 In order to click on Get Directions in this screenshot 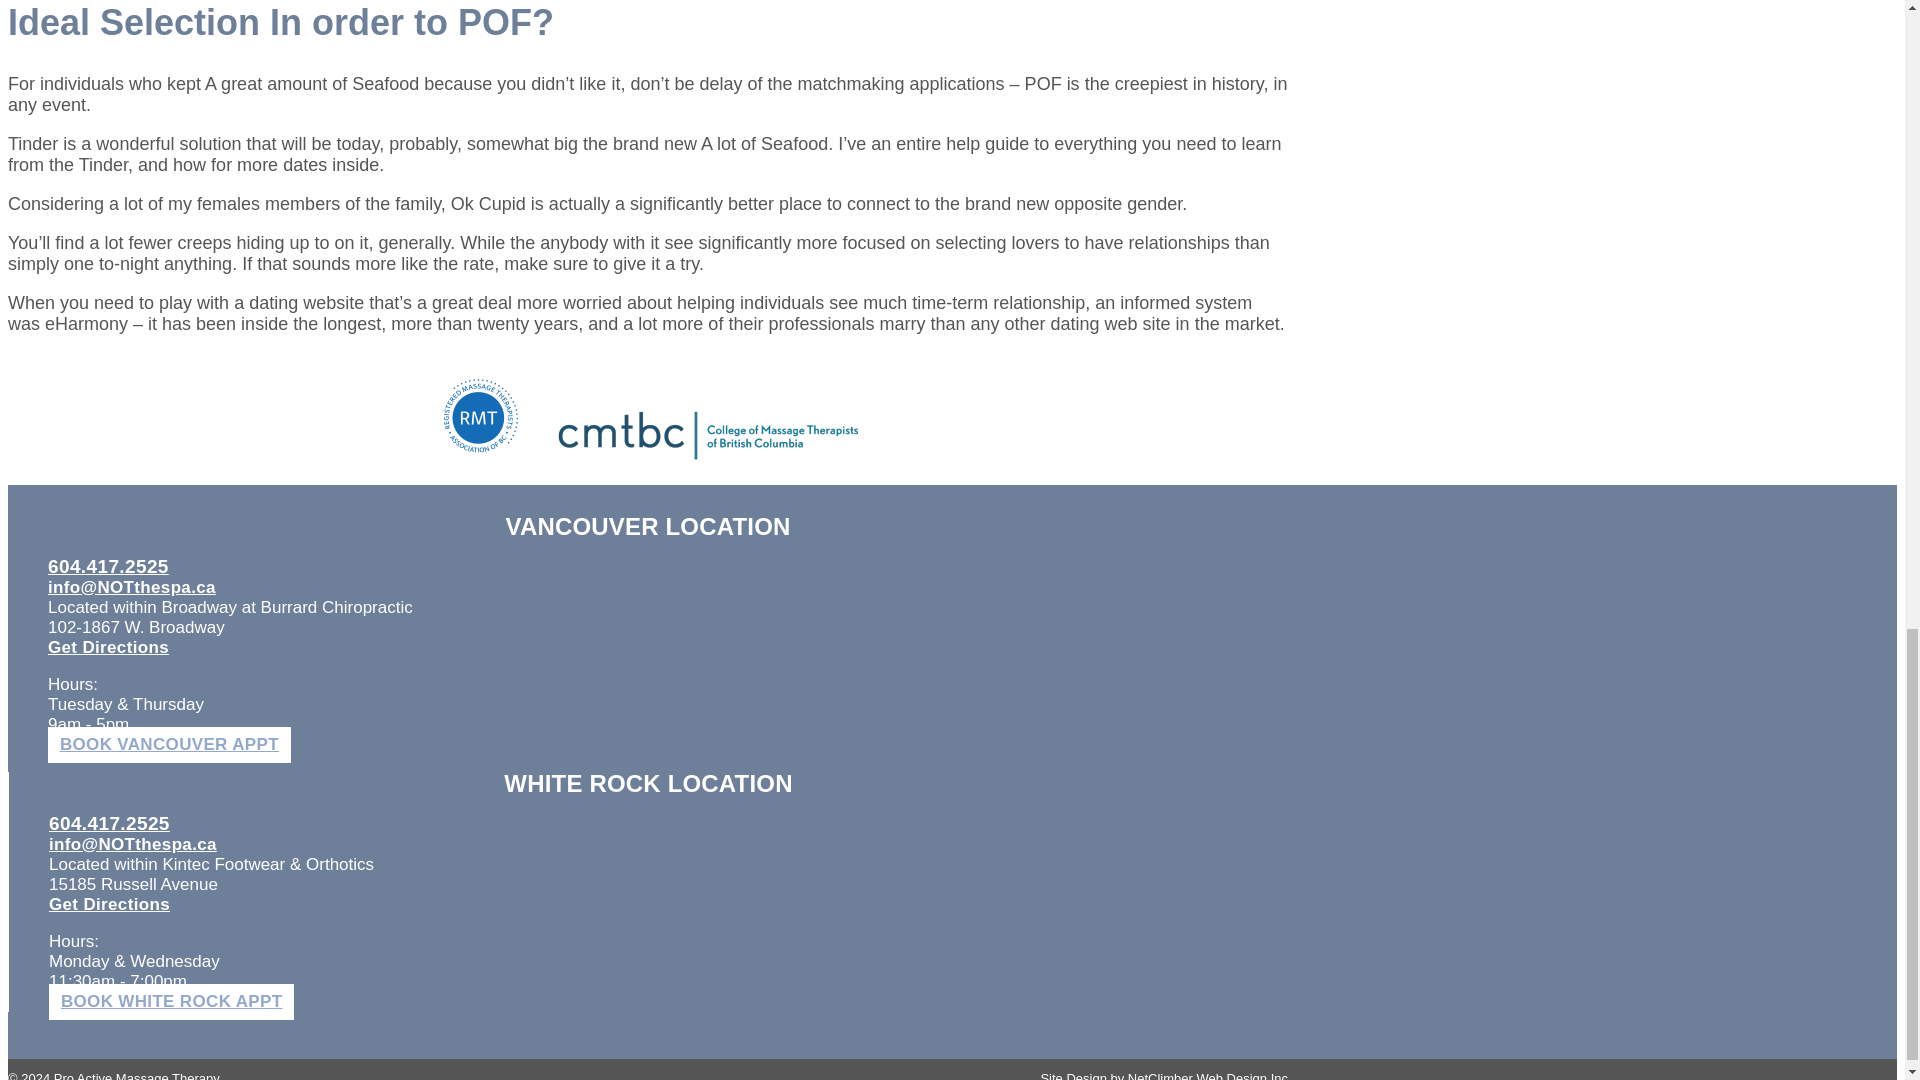, I will do `click(110, 904)`.